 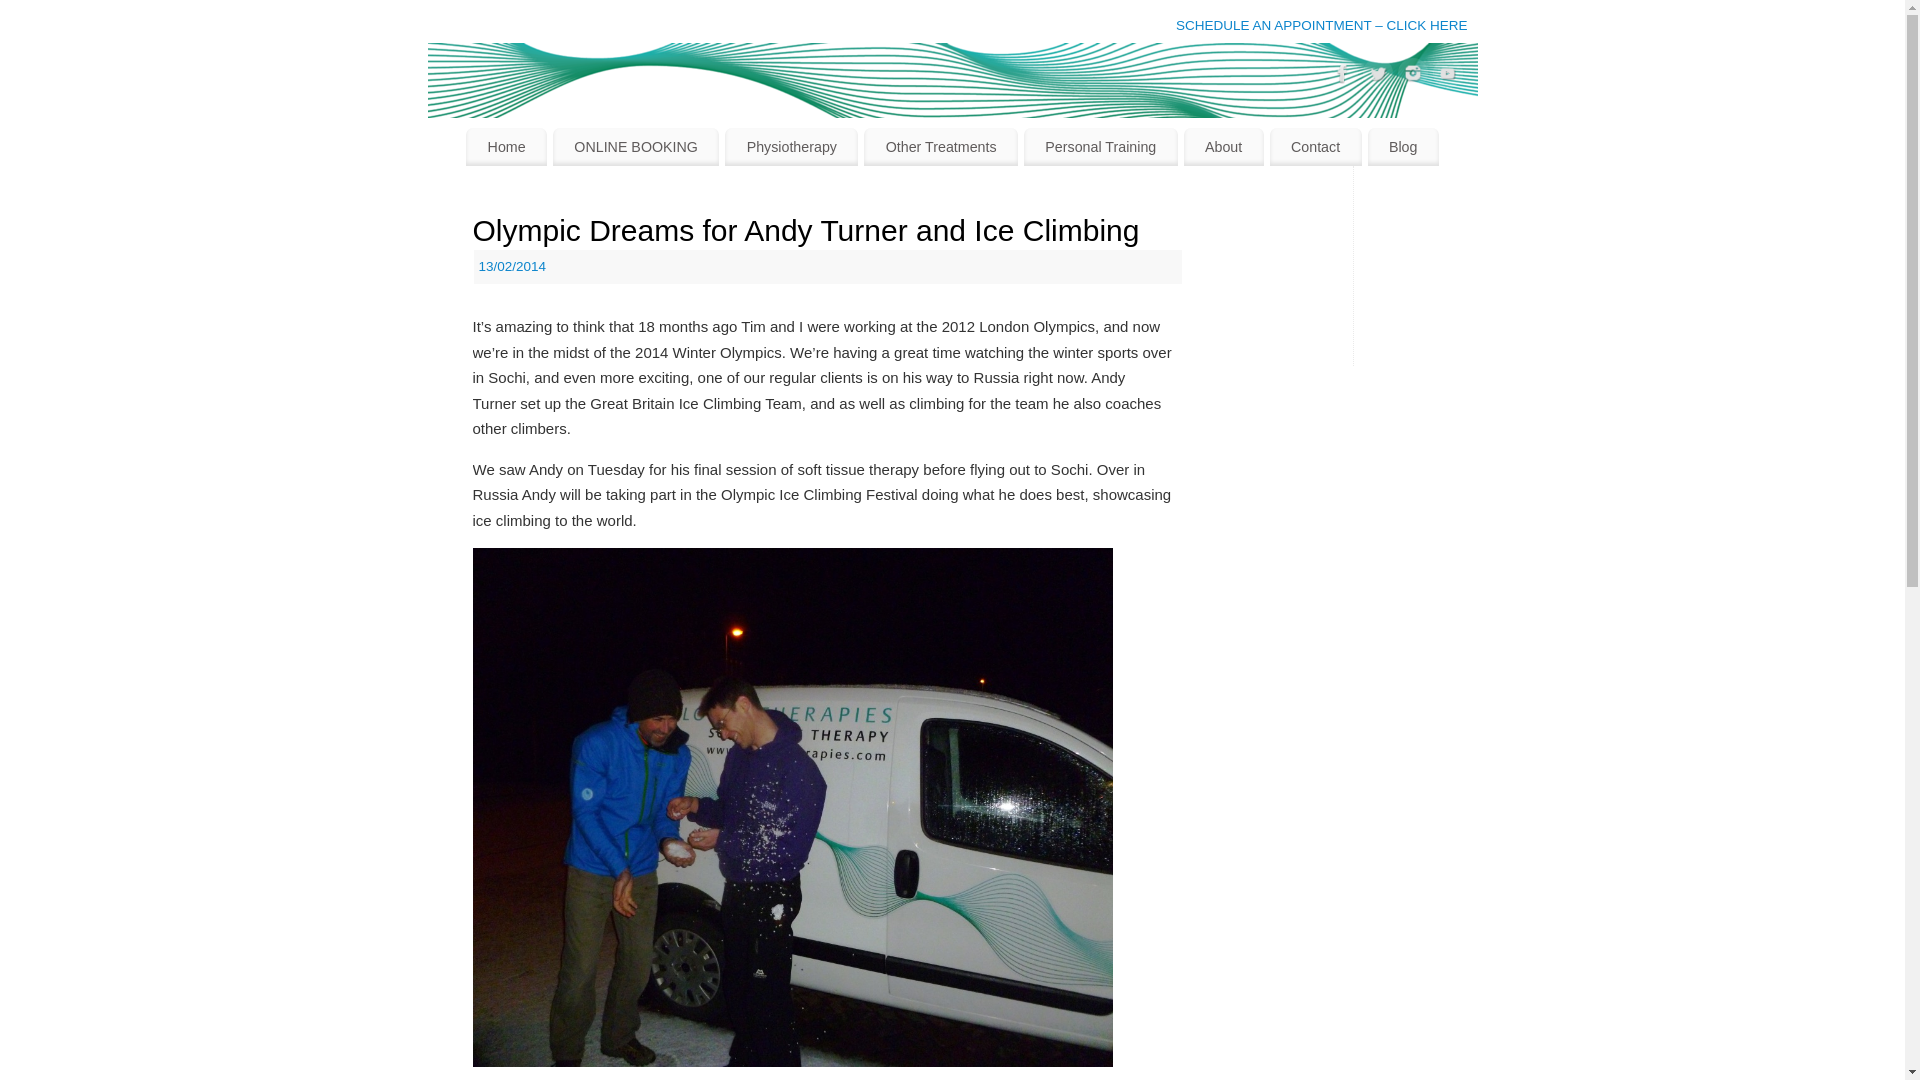 What do you see at coordinates (635, 147) in the screenshot?
I see `ONLINE BOOKING` at bounding box center [635, 147].